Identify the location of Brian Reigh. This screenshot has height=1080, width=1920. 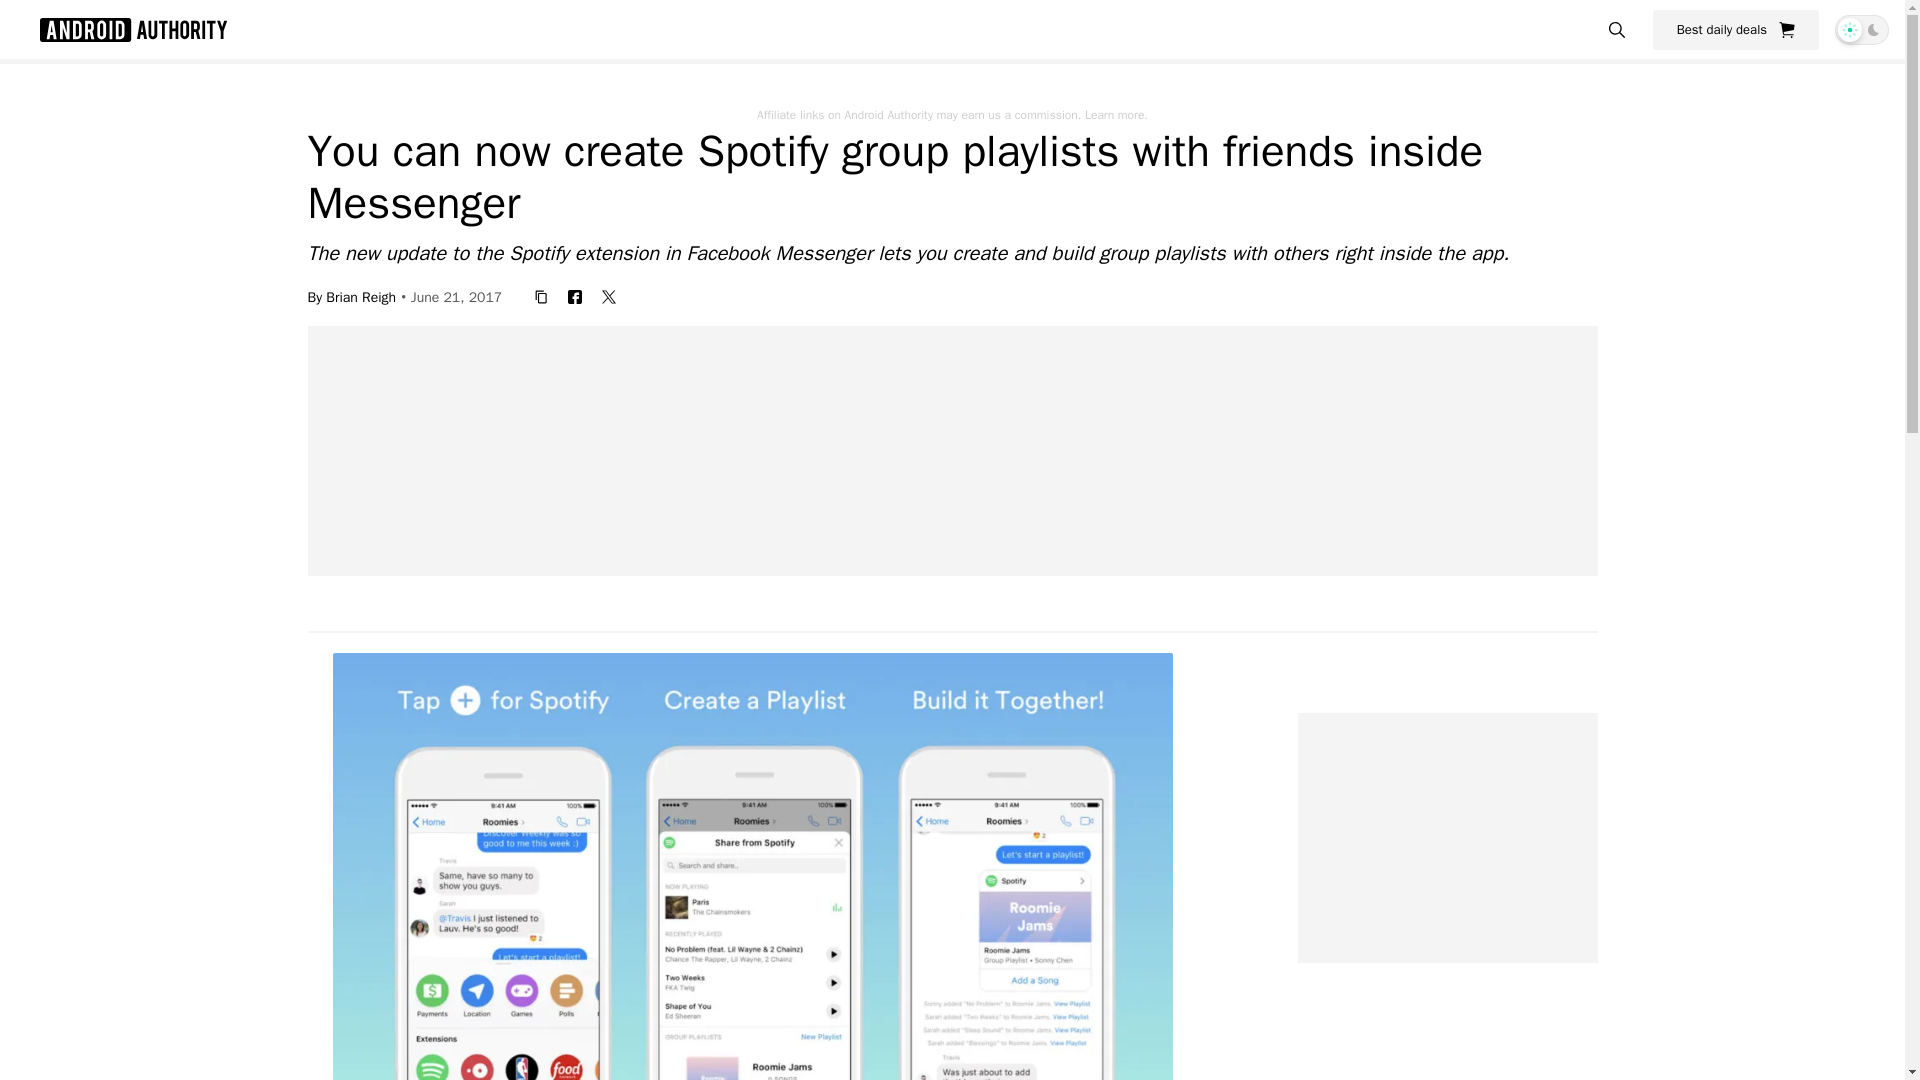
(360, 296).